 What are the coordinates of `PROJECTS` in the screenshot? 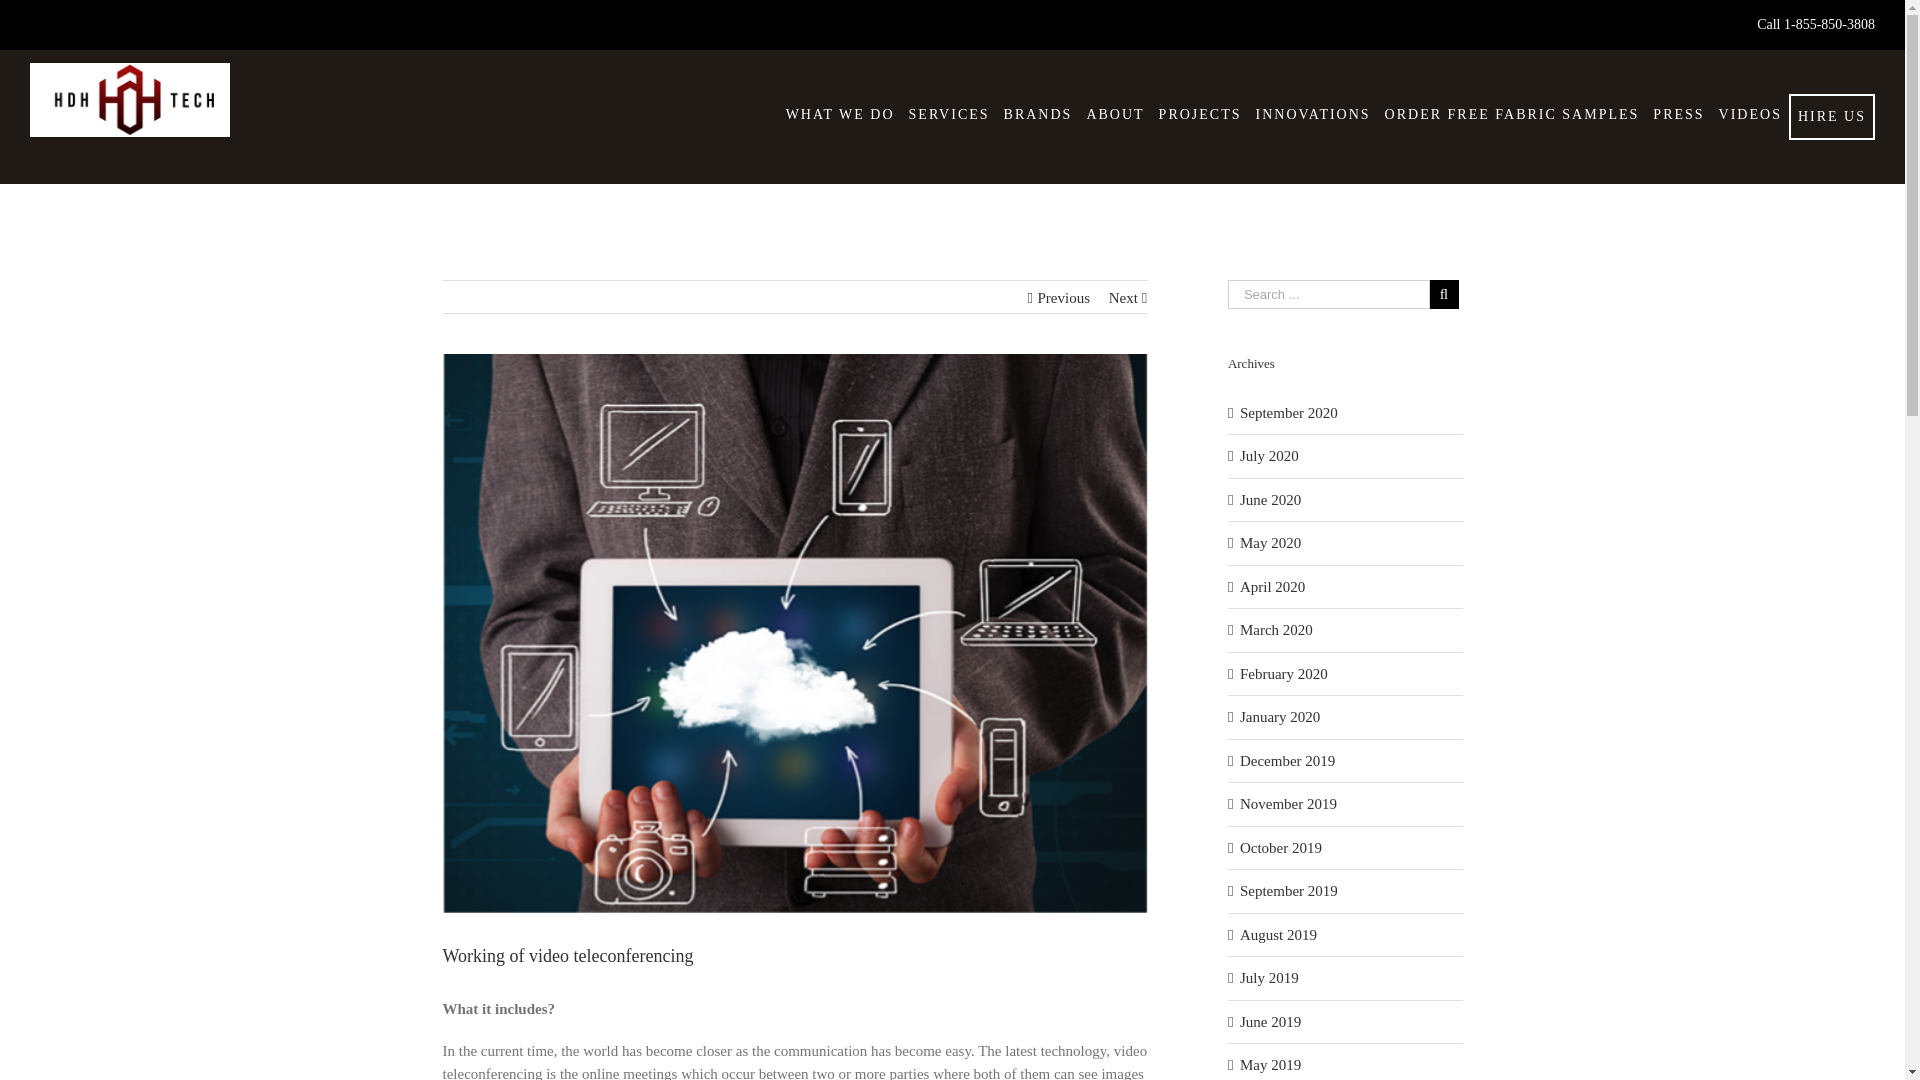 It's located at (1200, 114).